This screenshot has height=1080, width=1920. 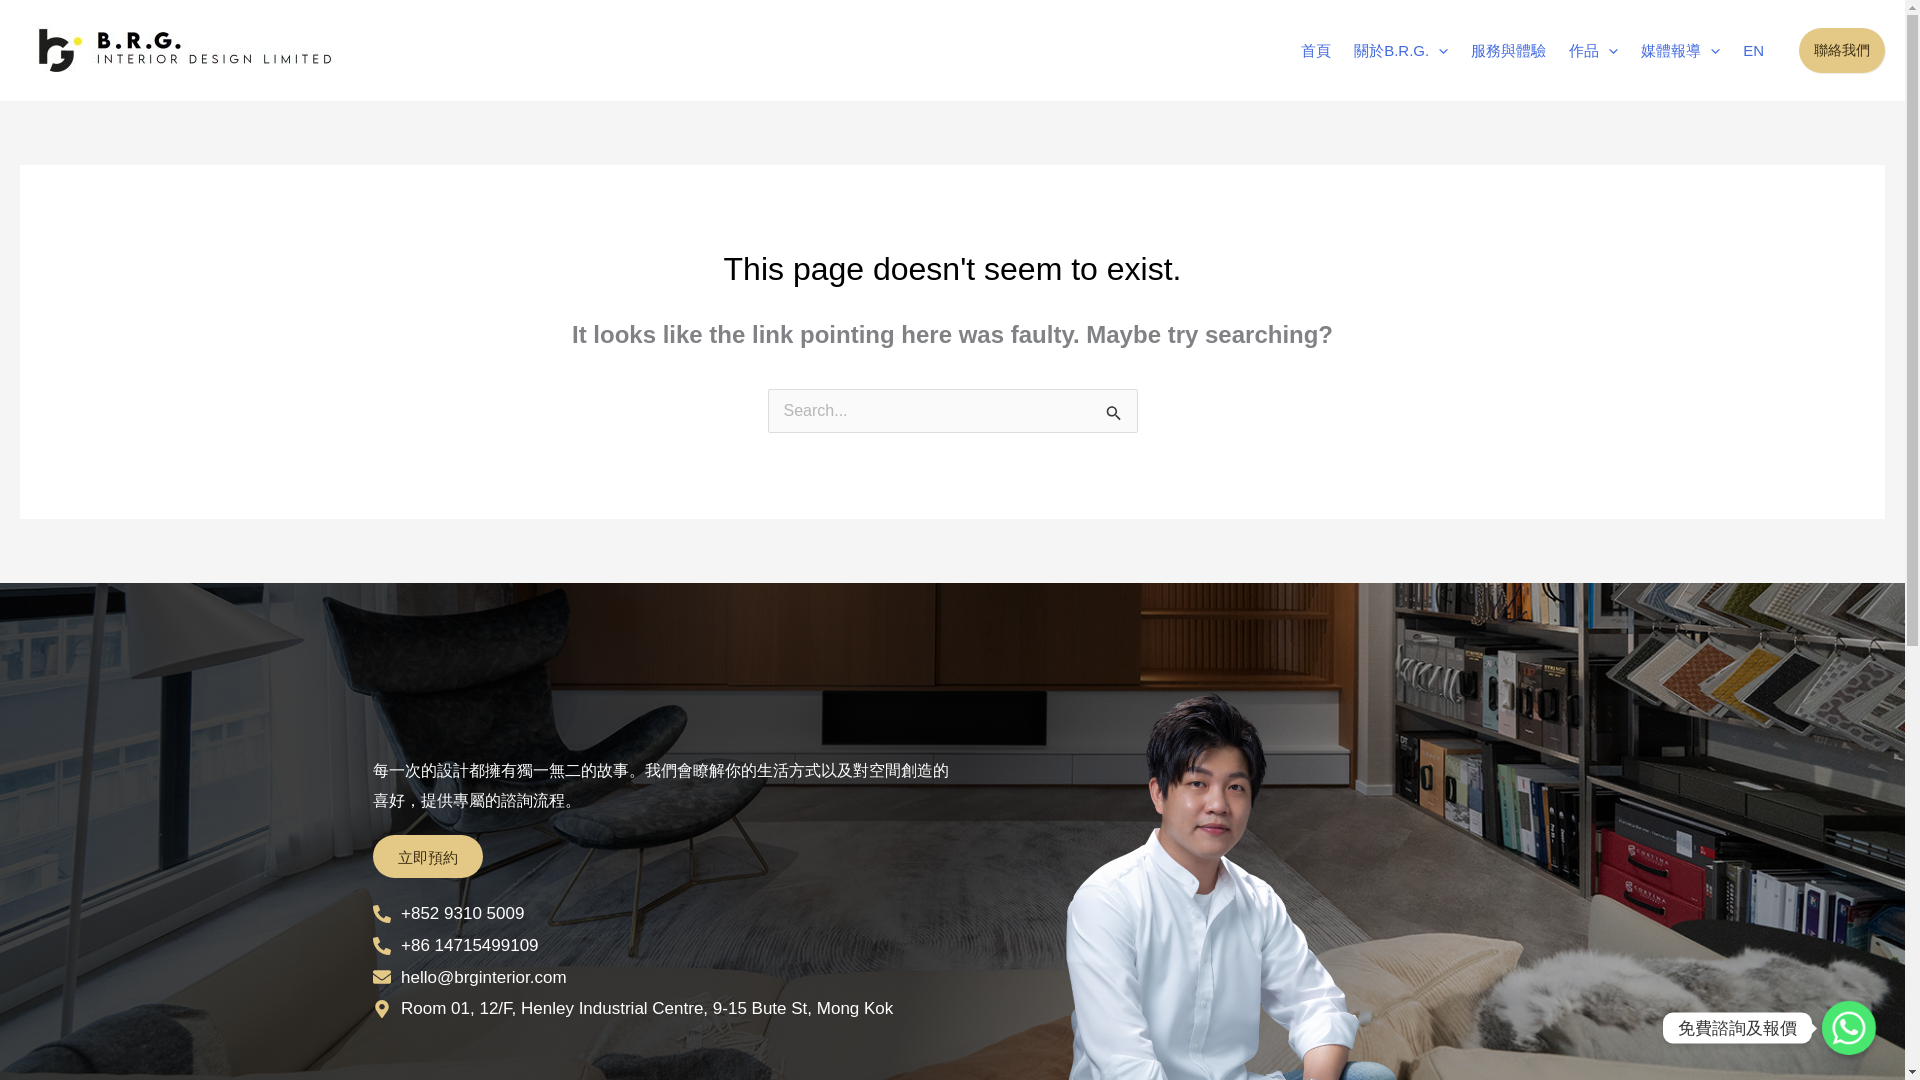 I want to click on Search, so click(x=1114, y=415).